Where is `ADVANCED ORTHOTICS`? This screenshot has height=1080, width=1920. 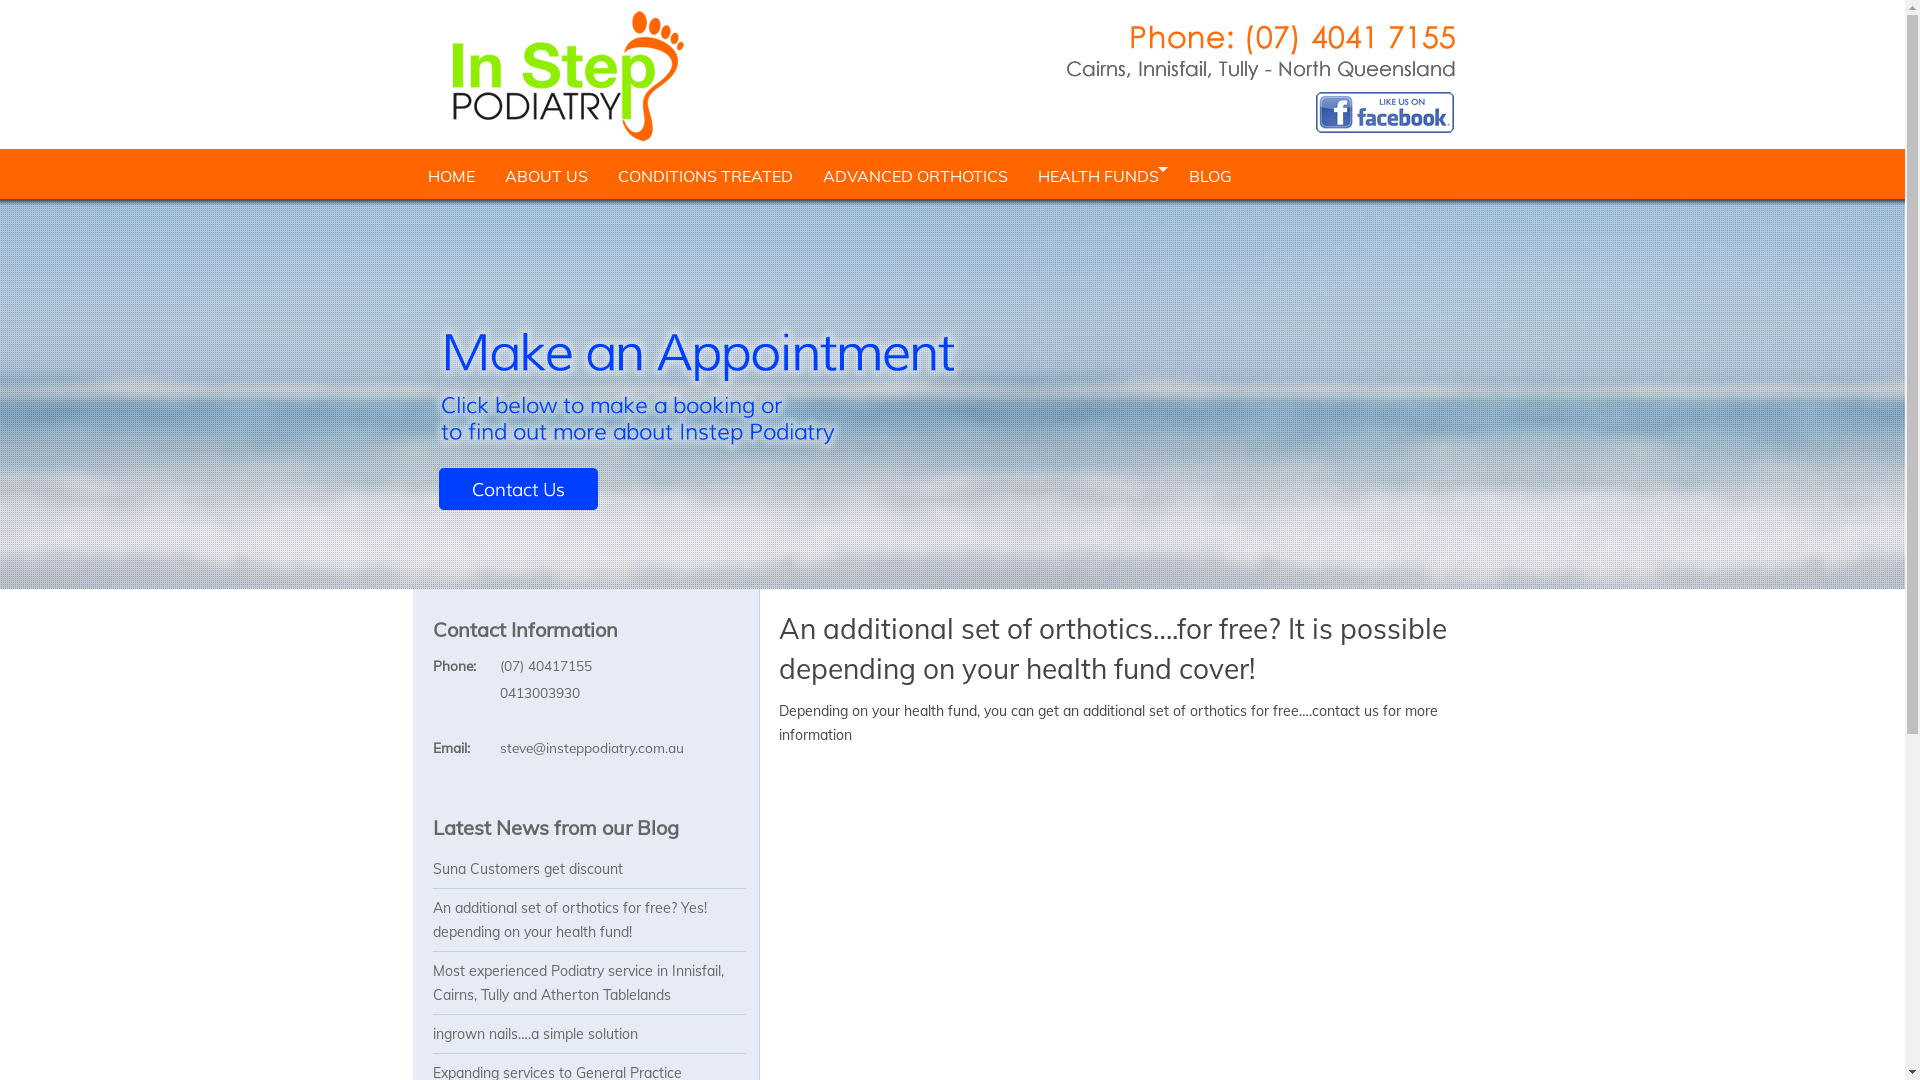
ADVANCED ORTHOTICS is located at coordinates (916, 174).